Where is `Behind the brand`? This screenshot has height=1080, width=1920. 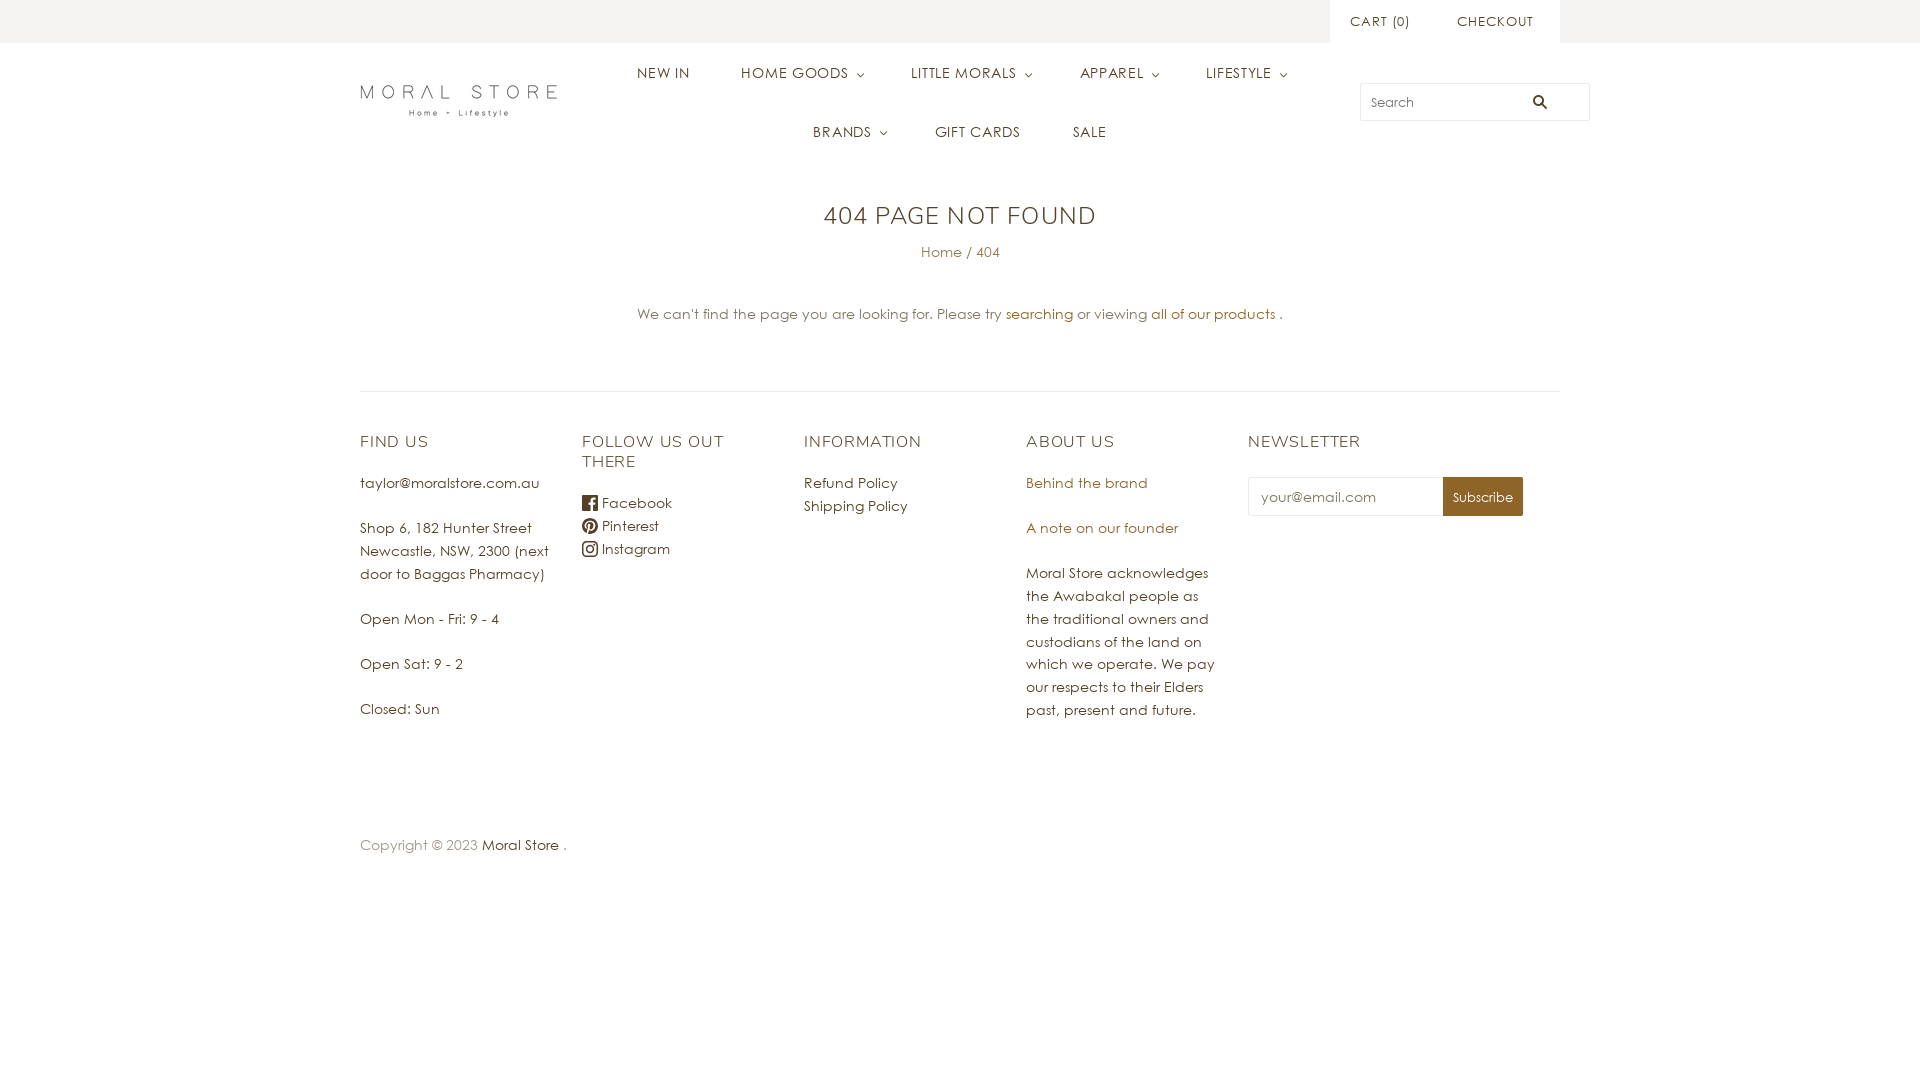
Behind the brand is located at coordinates (1087, 482).